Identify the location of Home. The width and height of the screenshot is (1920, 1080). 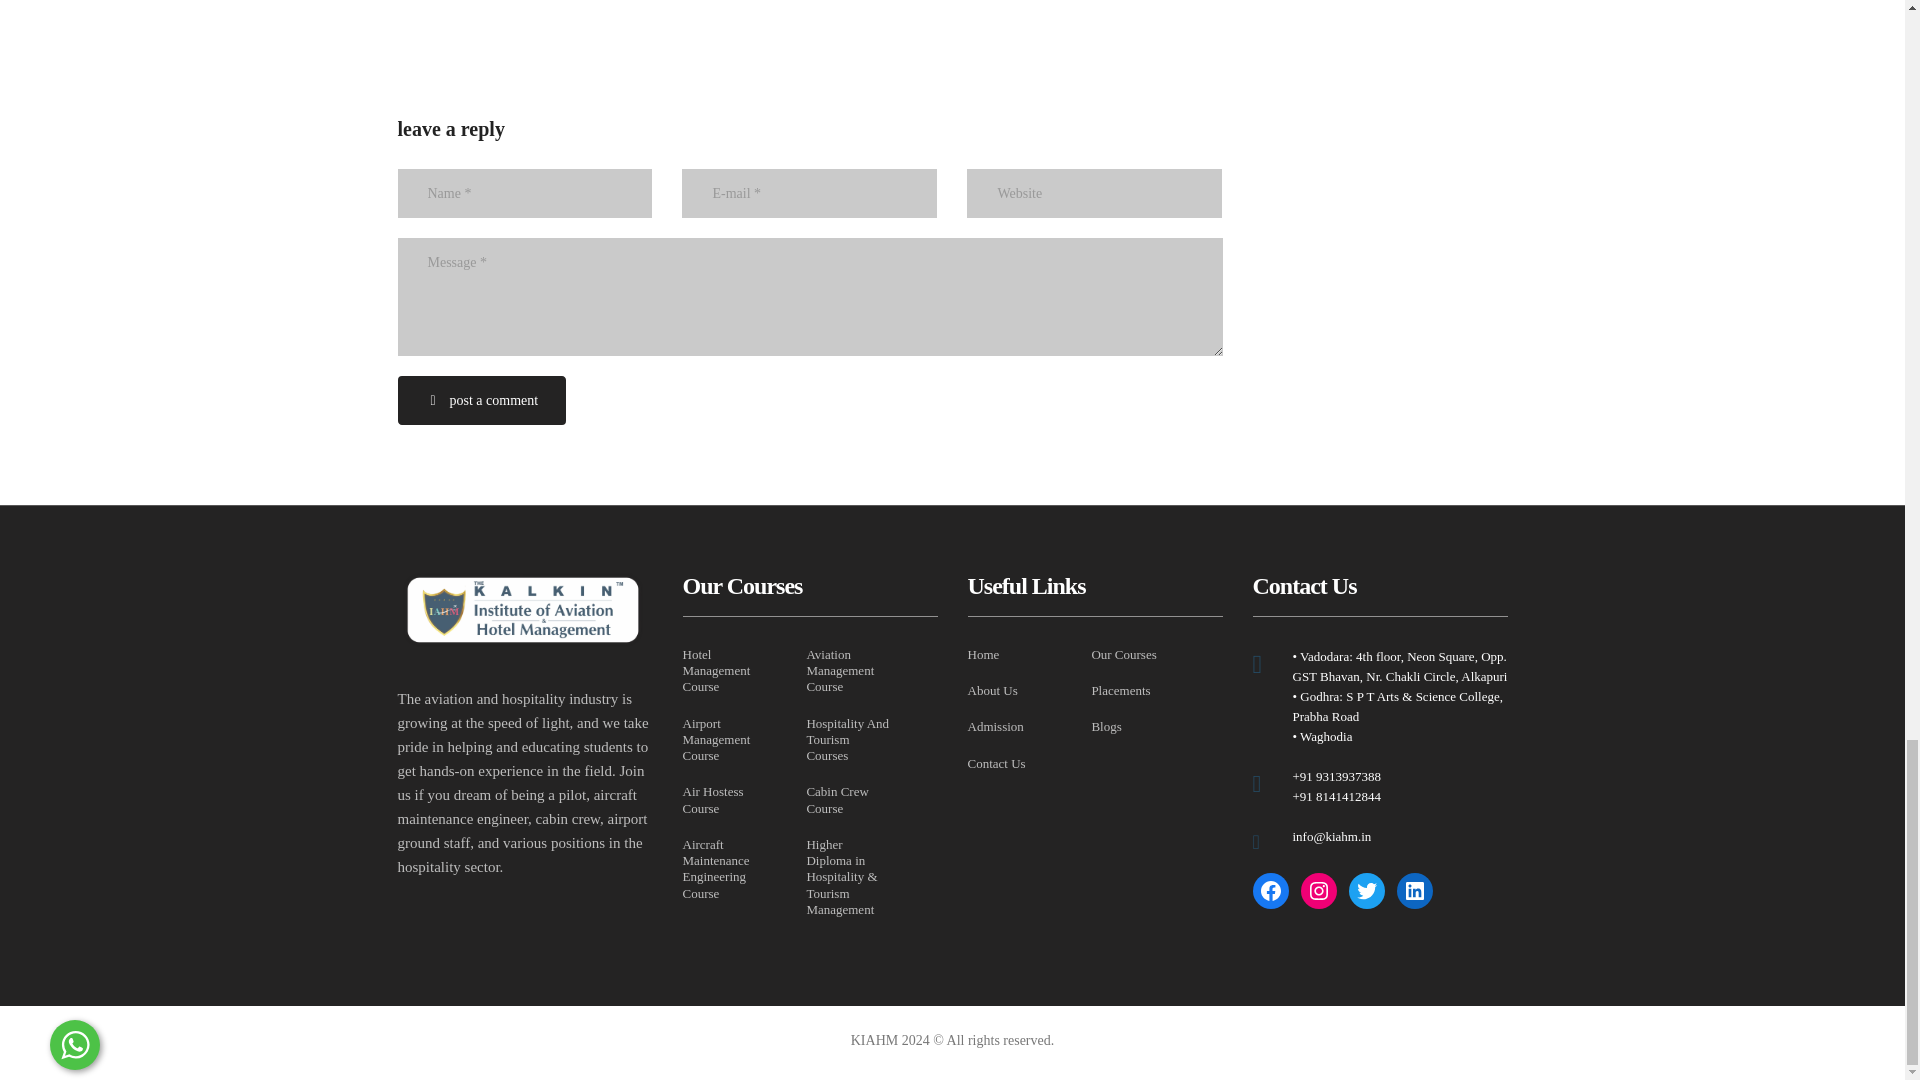
(984, 654).